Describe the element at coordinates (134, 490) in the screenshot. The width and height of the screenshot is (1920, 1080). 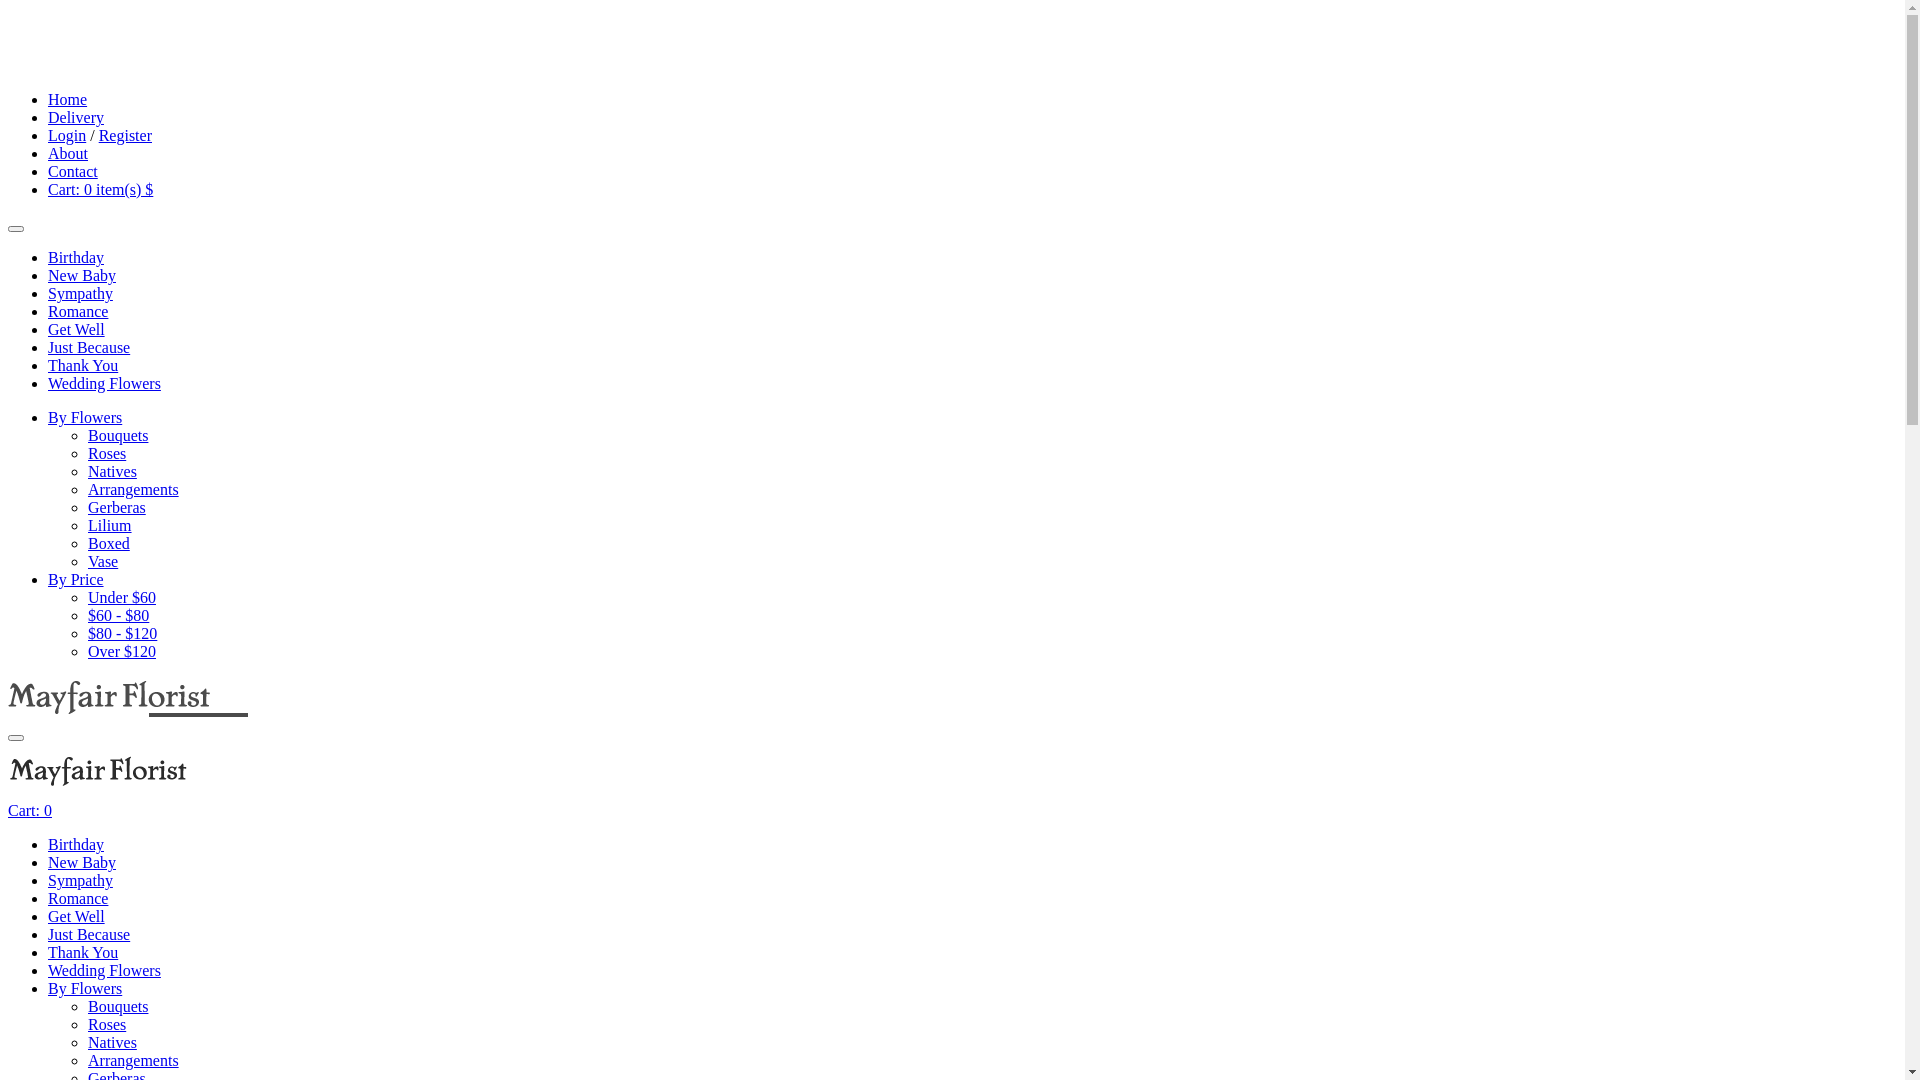
I see `Arrangements` at that location.